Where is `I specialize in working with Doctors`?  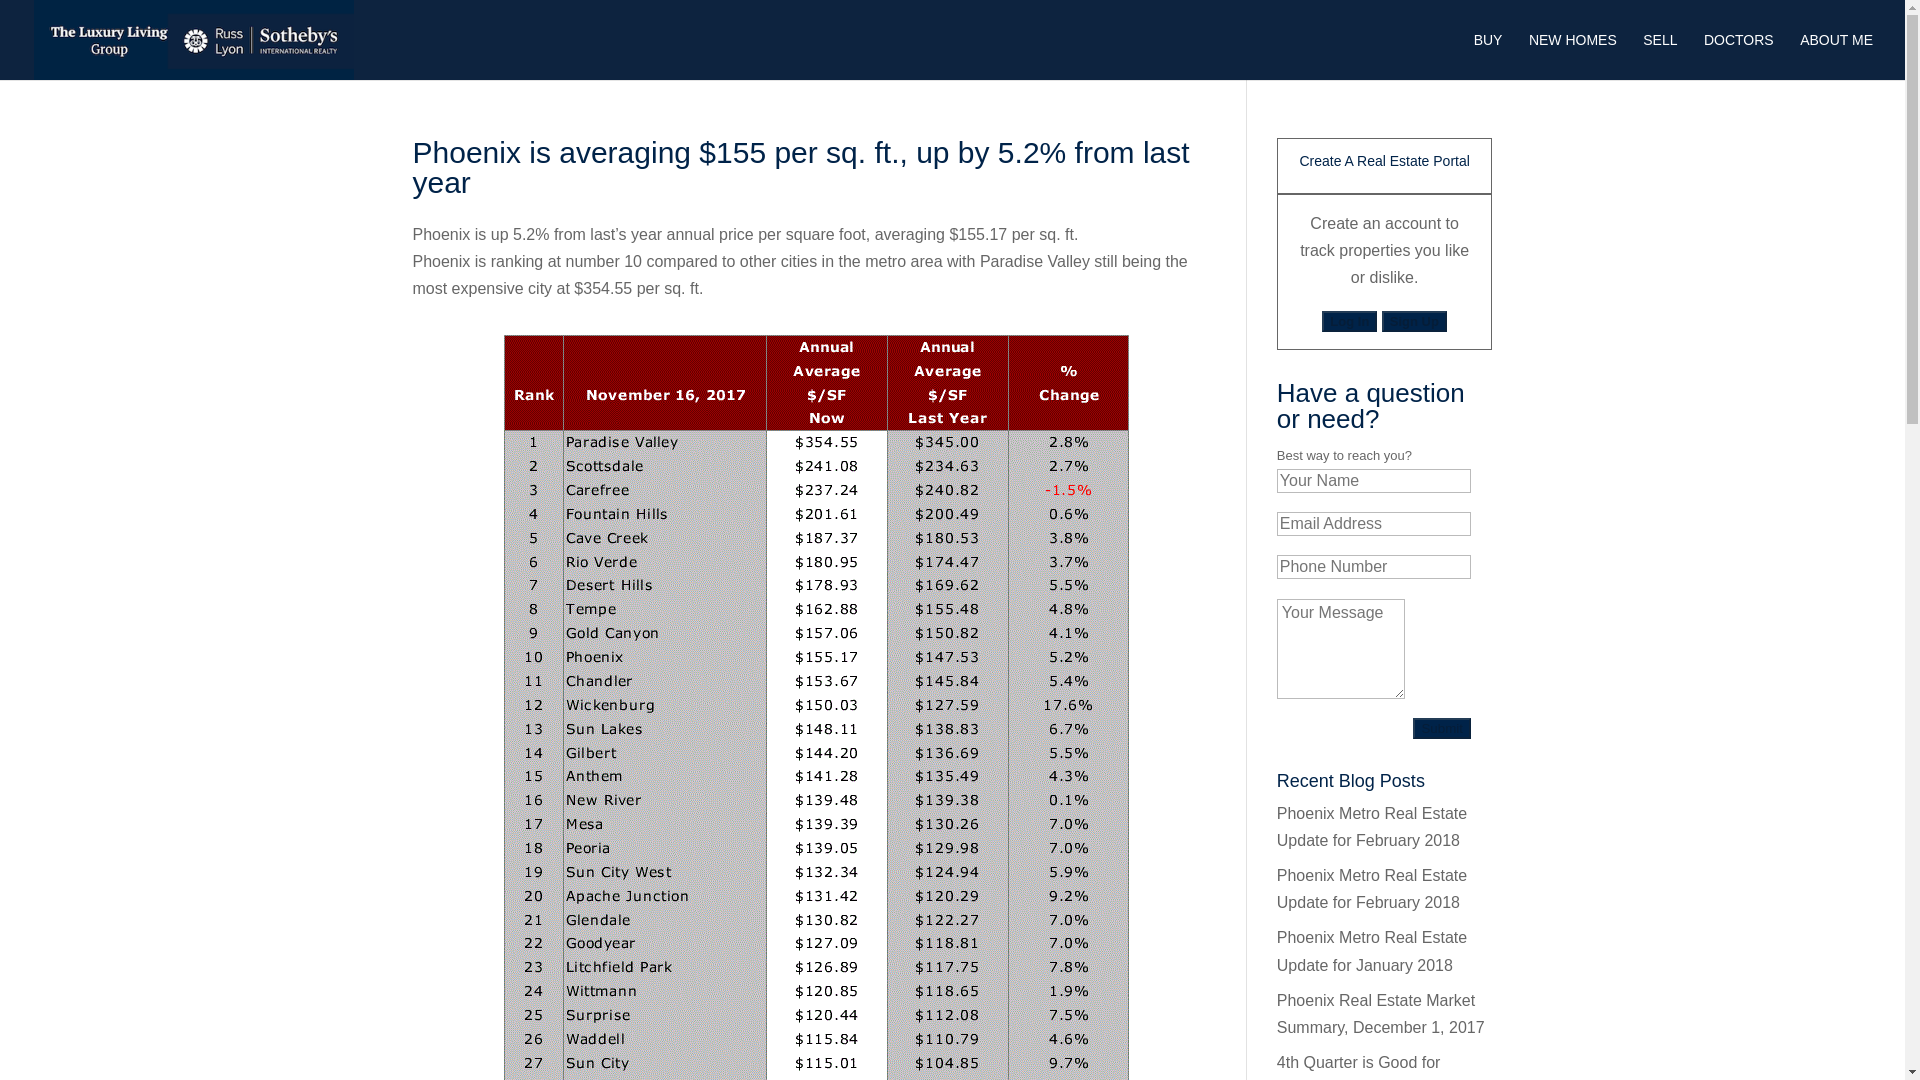 I specialize in working with Doctors is located at coordinates (1739, 56).